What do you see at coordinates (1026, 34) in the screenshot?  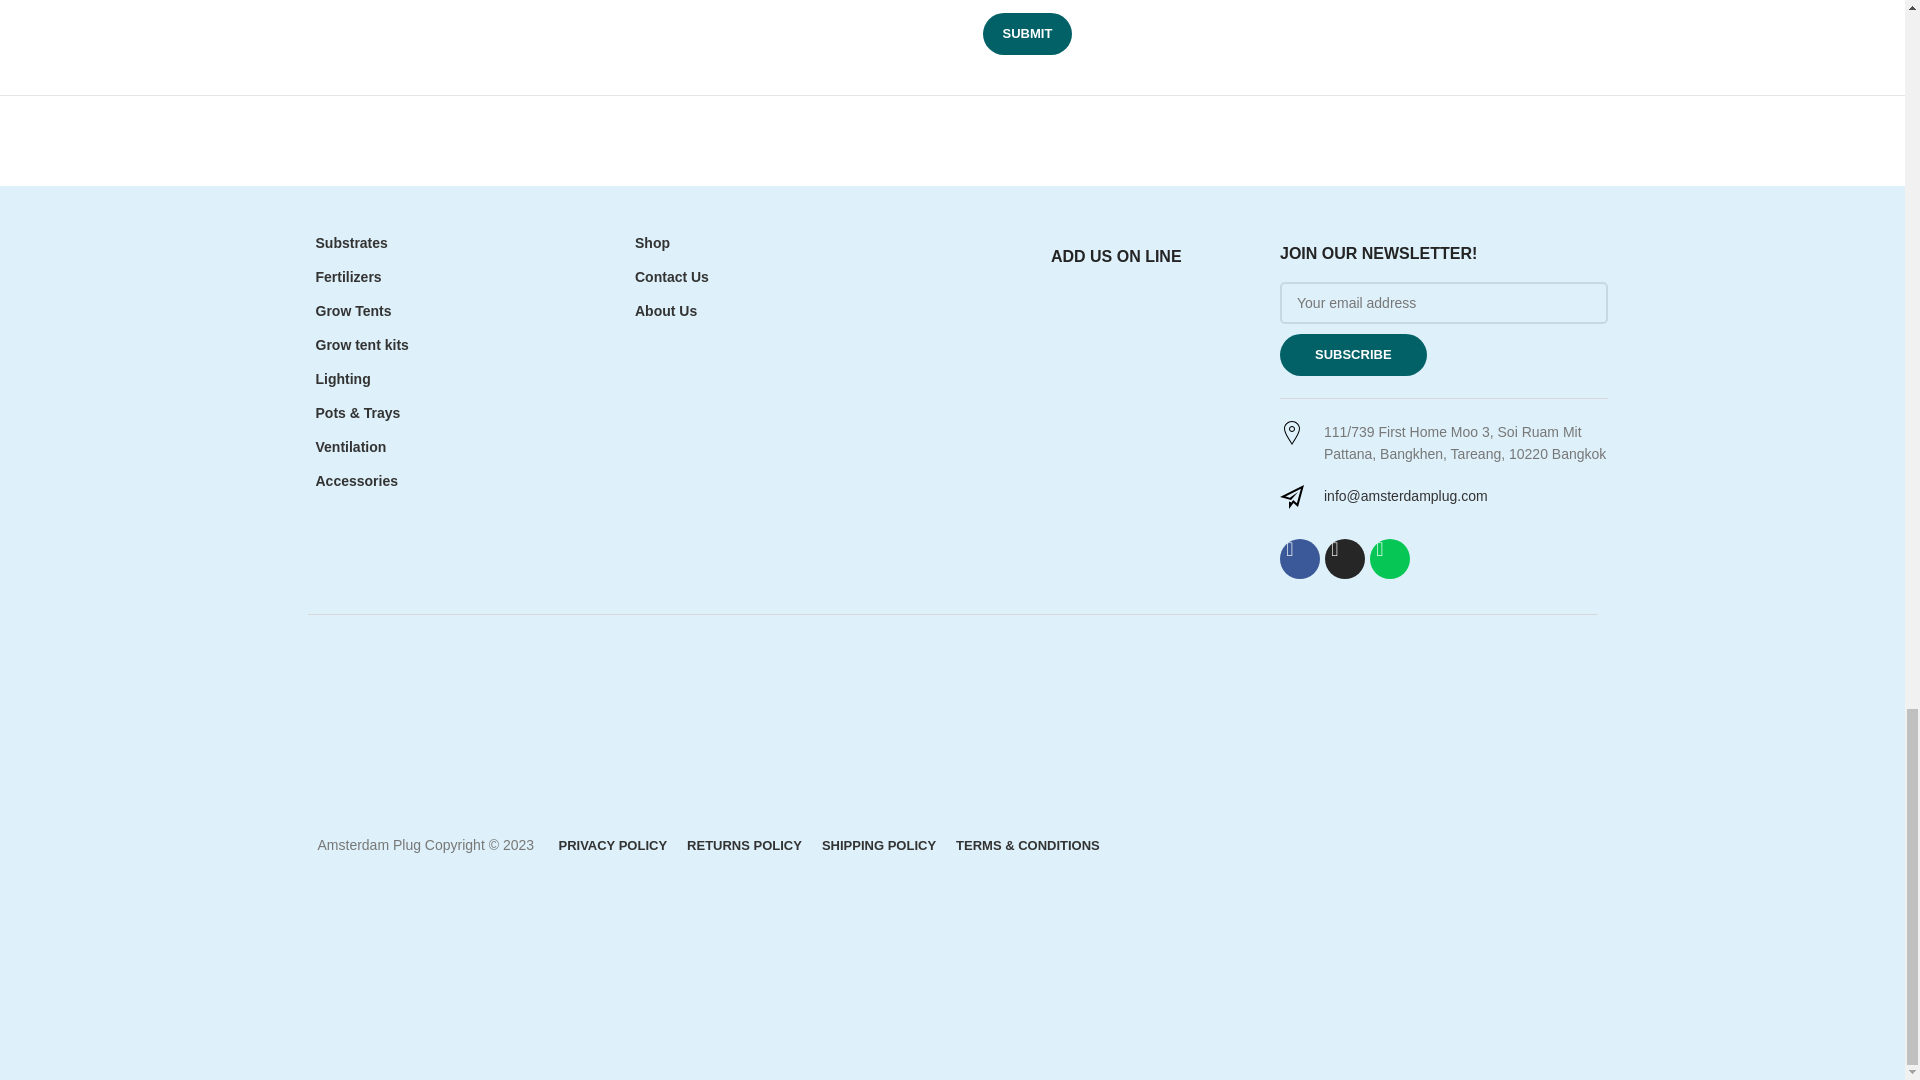 I see `Submit` at bounding box center [1026, 34].